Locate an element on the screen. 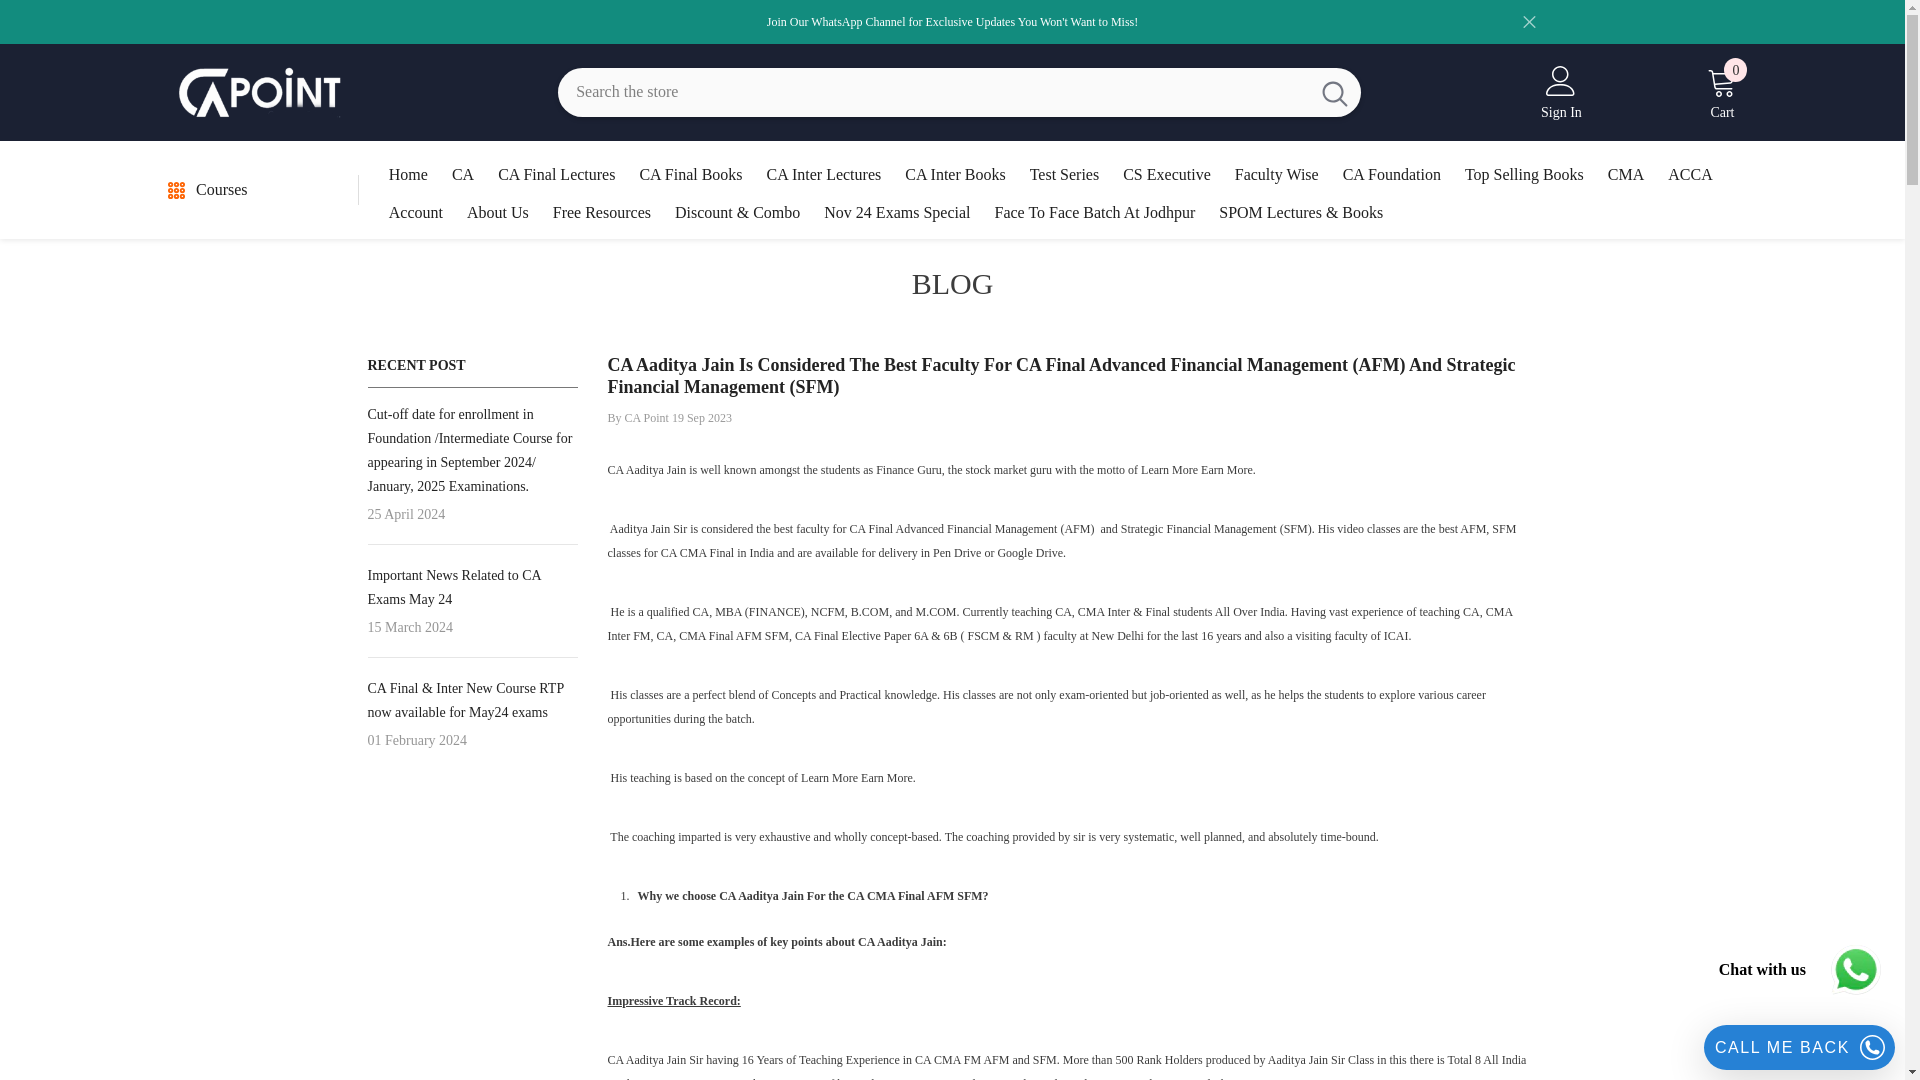 Image resolution: width=1920 pixels, height=1080 pixels. CA is located at coordinates (462, 182).